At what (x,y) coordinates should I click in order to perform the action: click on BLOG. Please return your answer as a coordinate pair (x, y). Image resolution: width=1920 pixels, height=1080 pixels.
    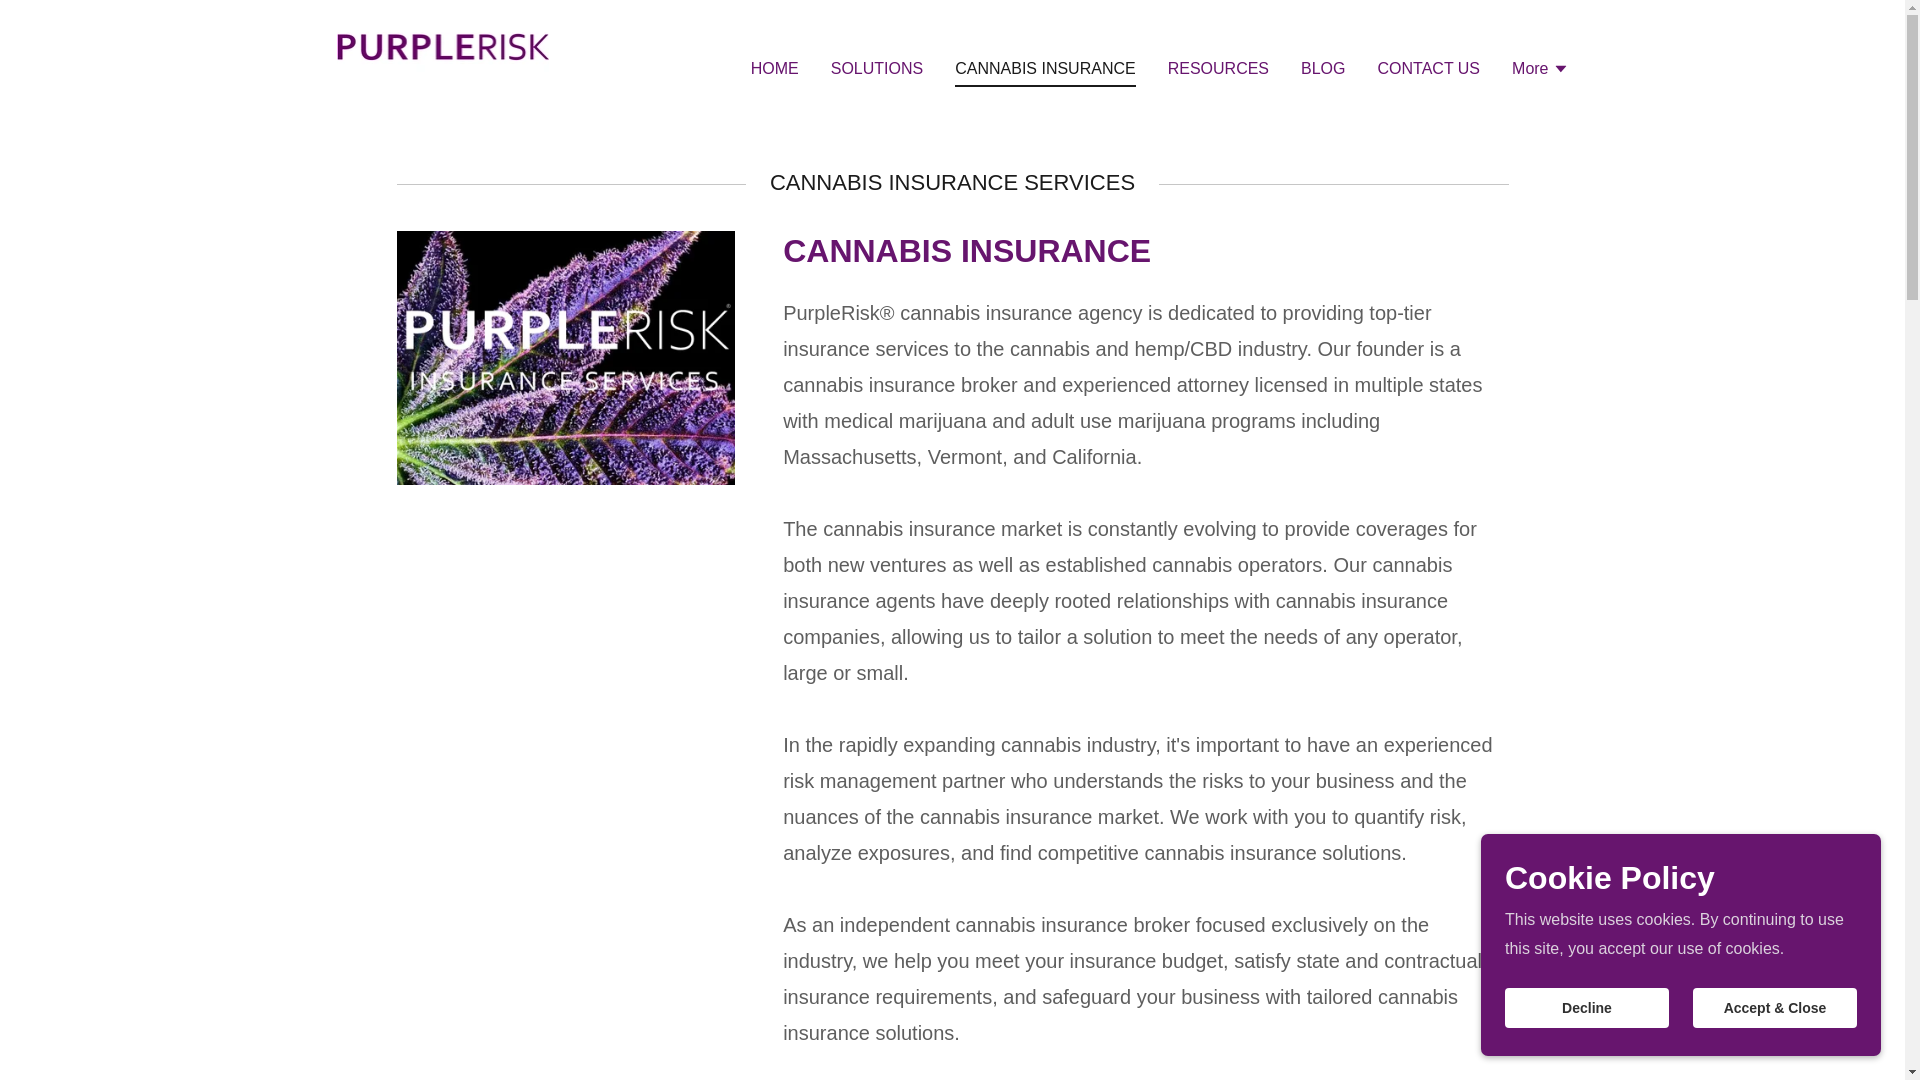
    Looking at the image, I should click on (1322, 66).